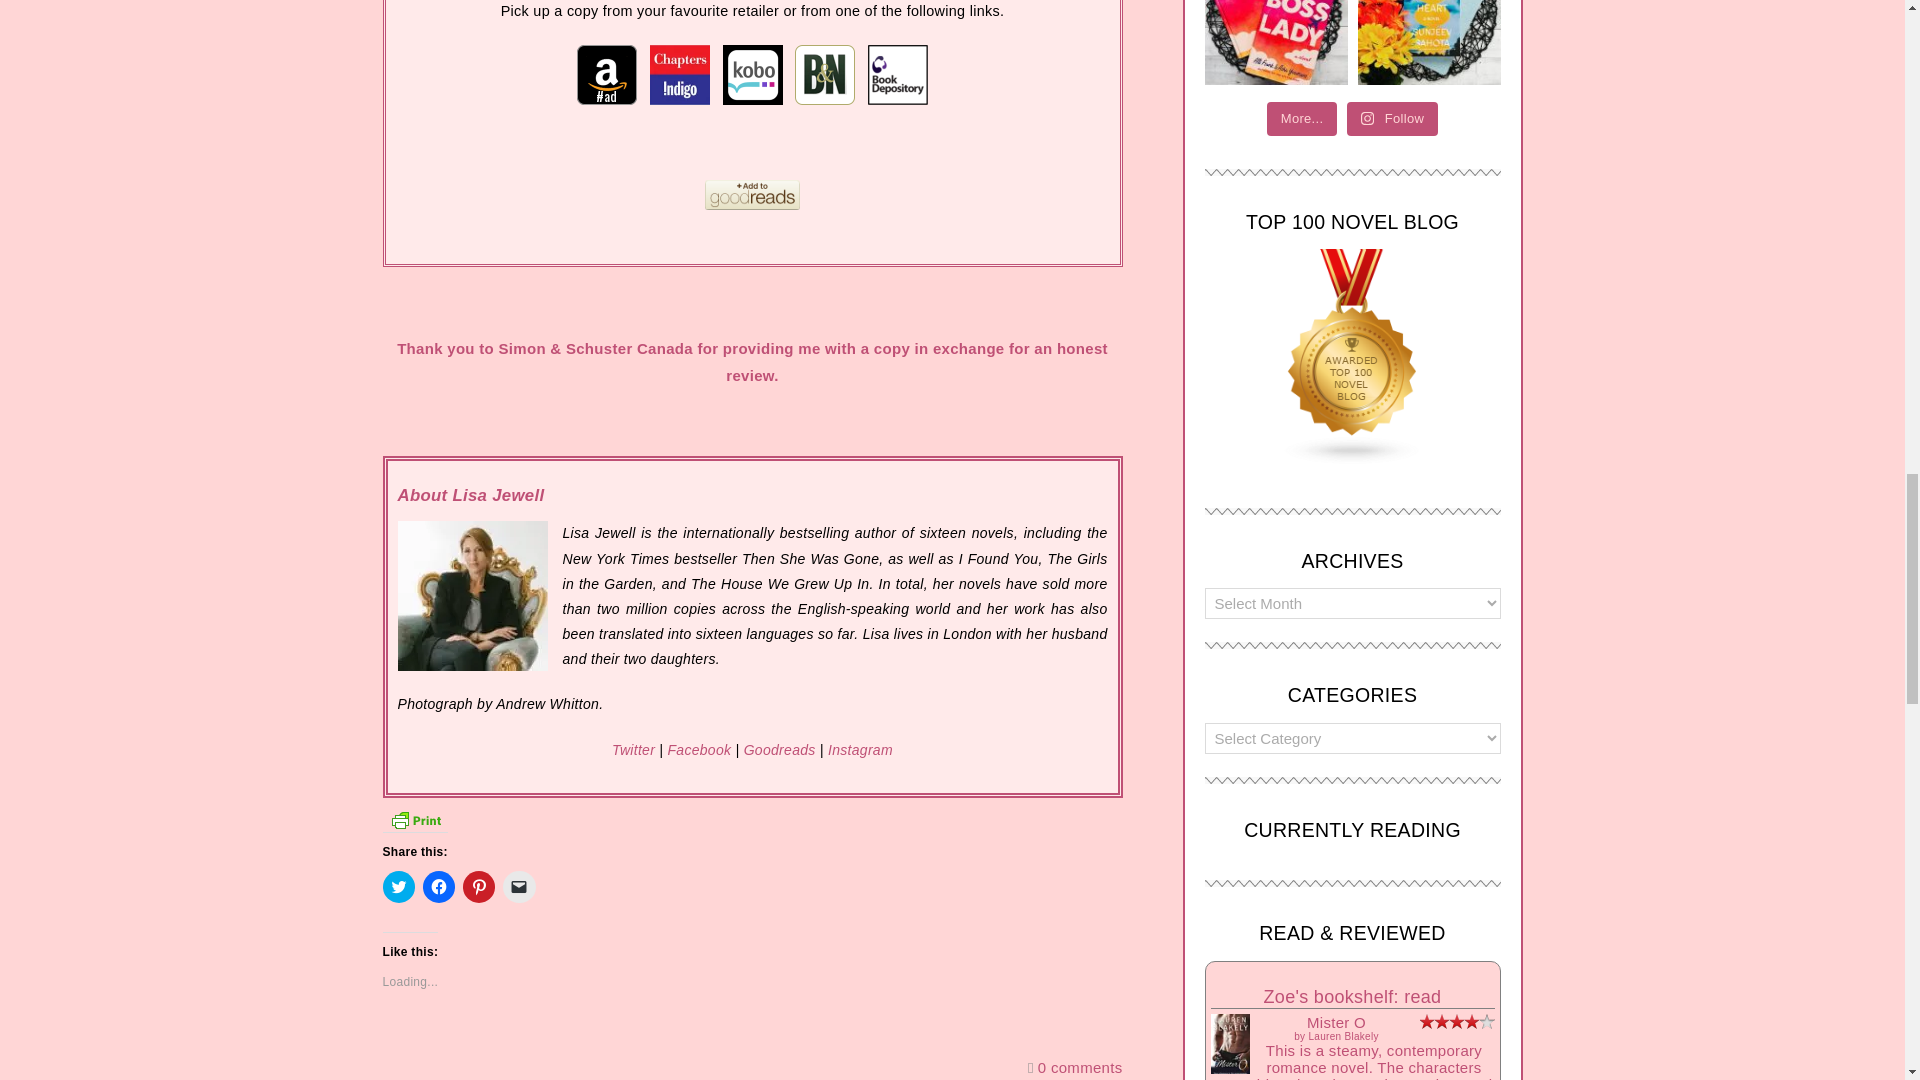 This screenshot has height=1080, width=1920. Describe the element at coordinates (438, 886) in the screenshot. I see `Click to share on Facebook` at that location.